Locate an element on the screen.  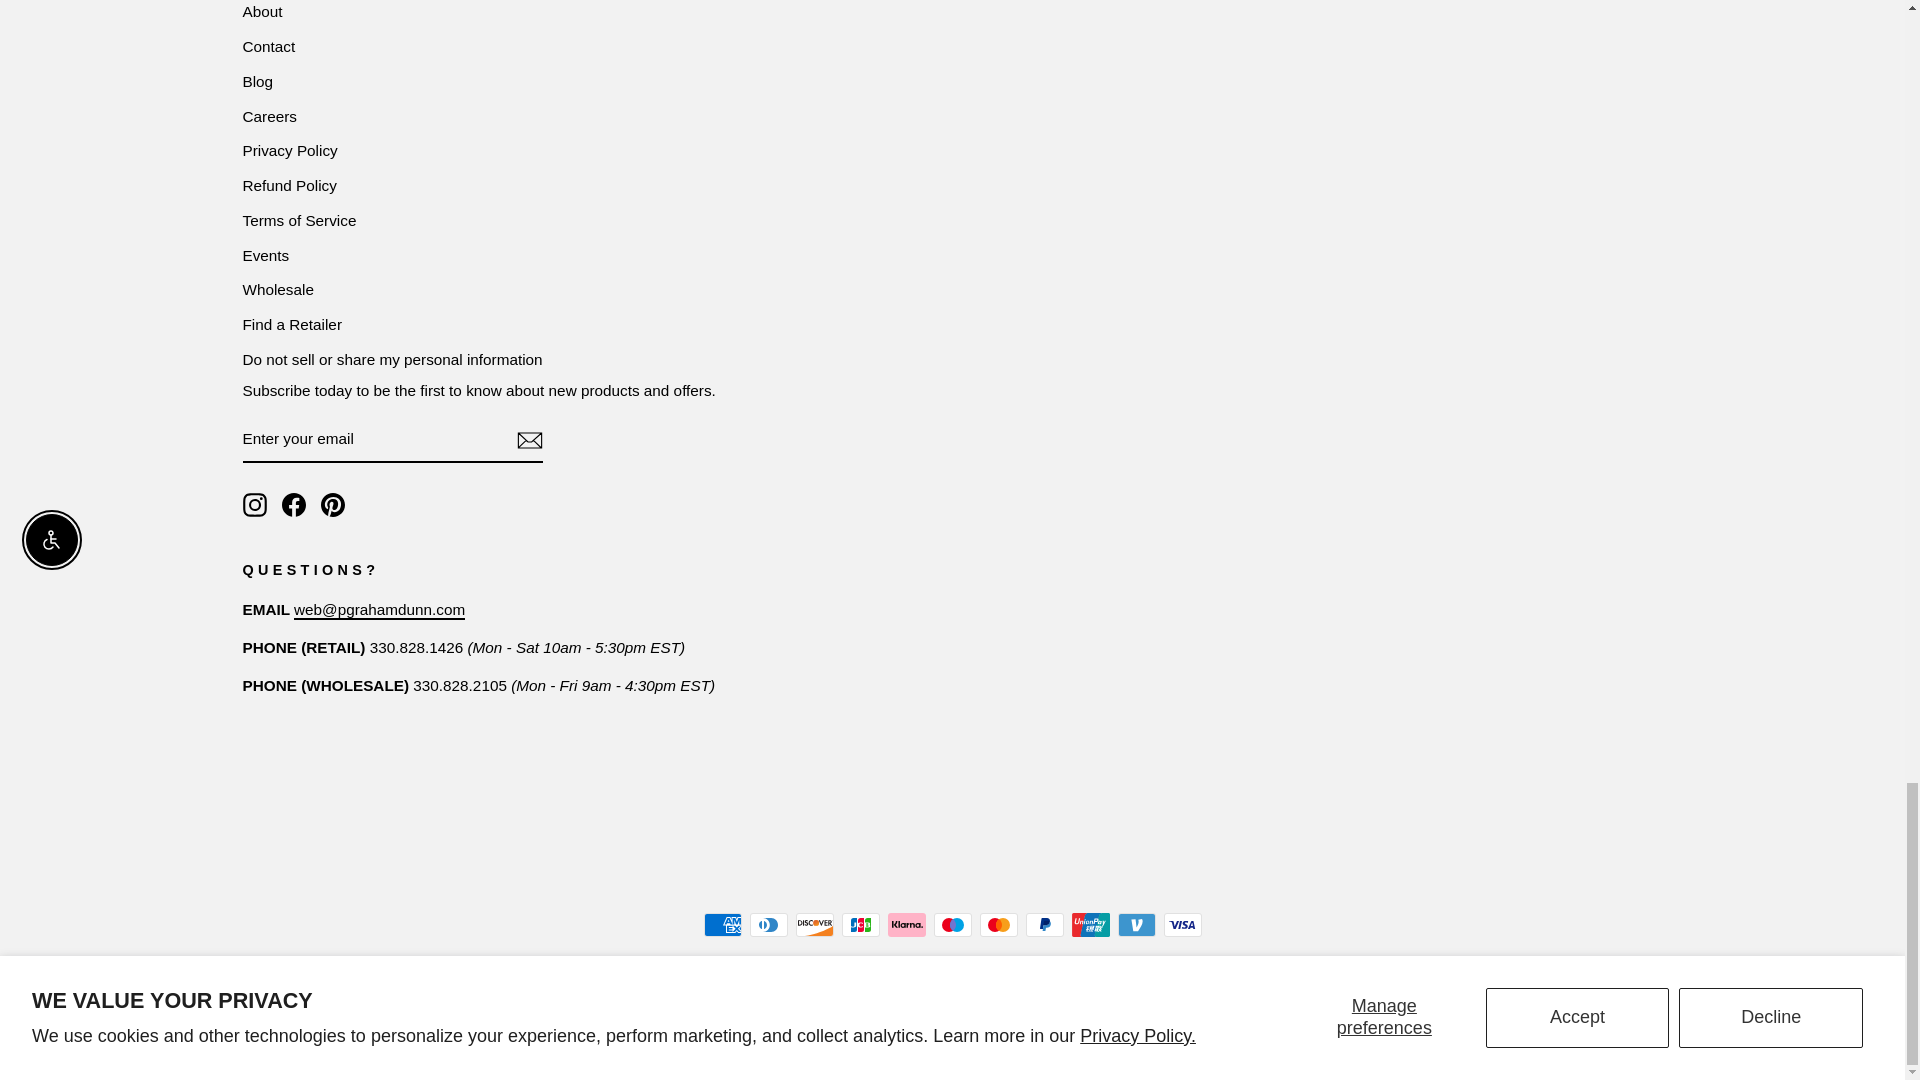
P. Graham Dunn on Pinterest is located at coordinates (332, 504).